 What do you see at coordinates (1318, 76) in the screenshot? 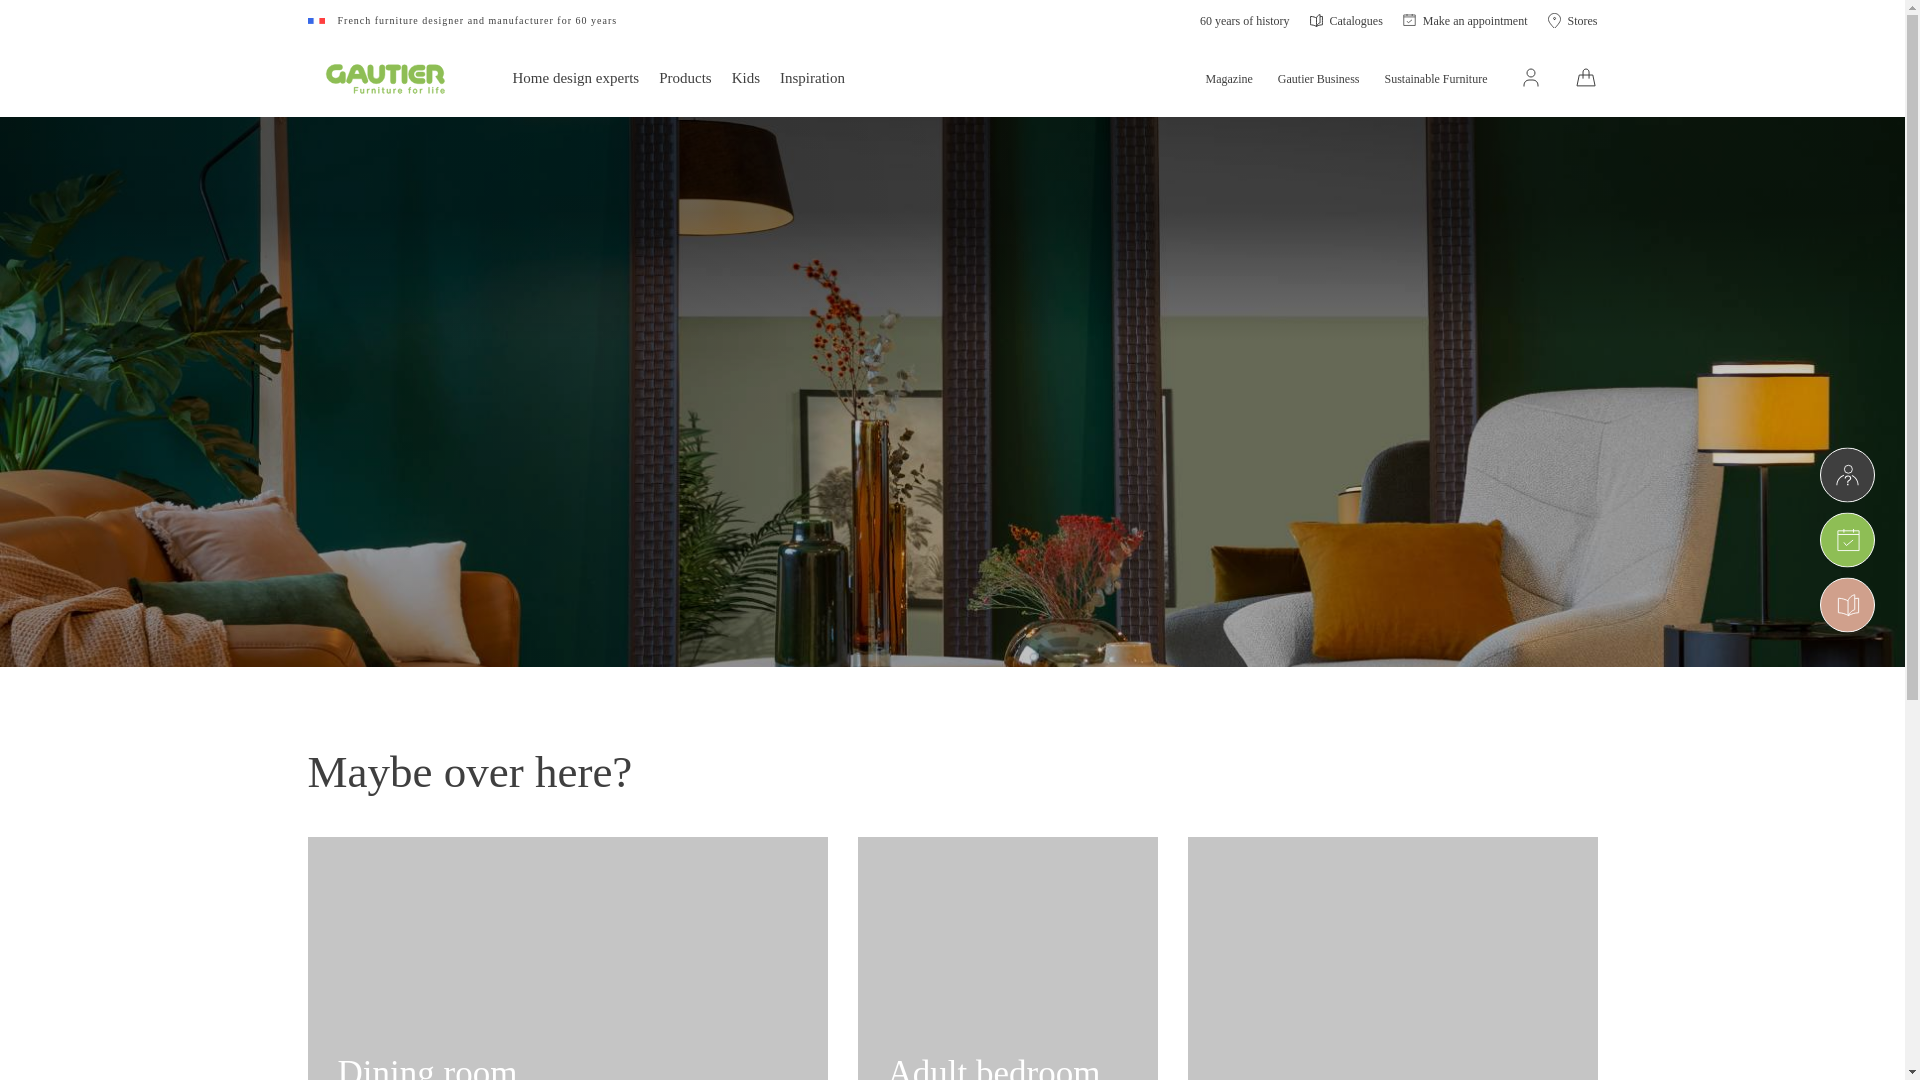
I see `Gautier Business` at bounding box center [1318, 76].